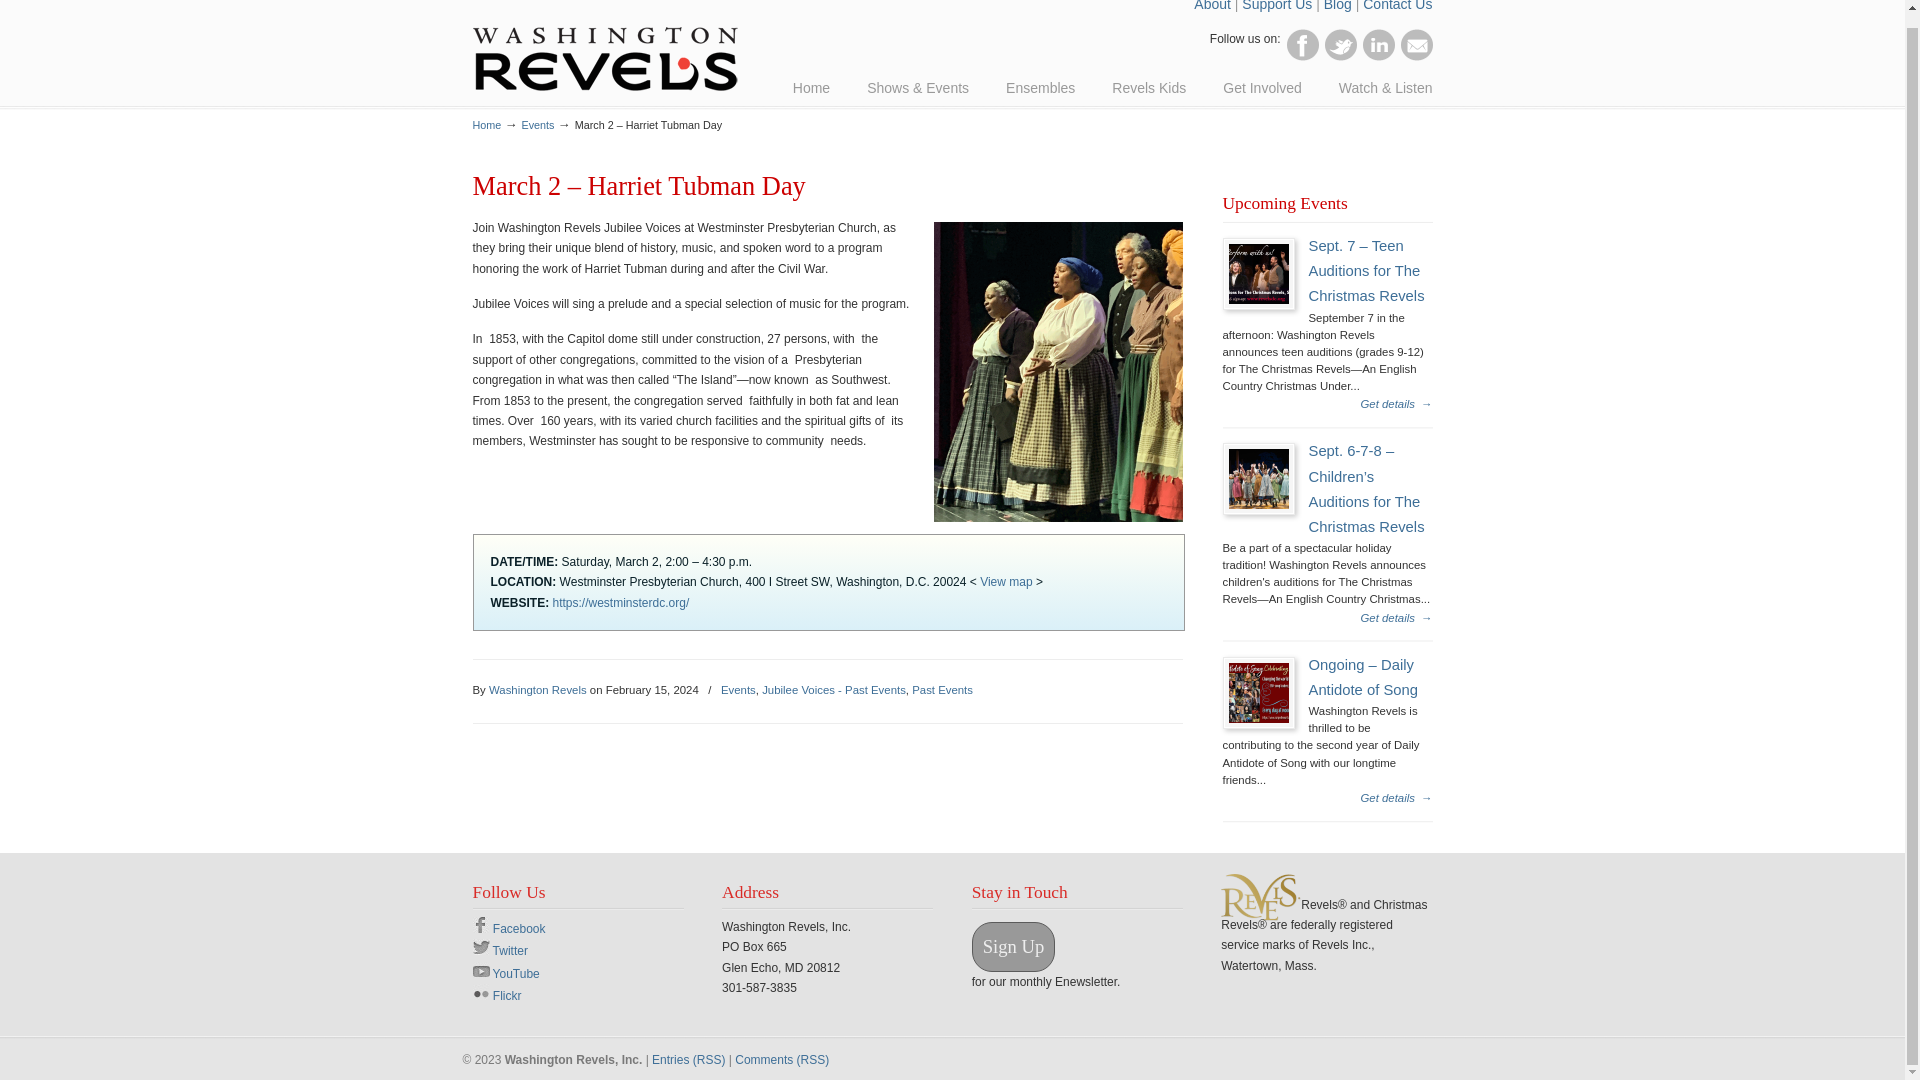 The image size is (1920, 1080). Describe the element at coordinates (1040, 88) in the screenshot. I see `Ensembles` at that location.